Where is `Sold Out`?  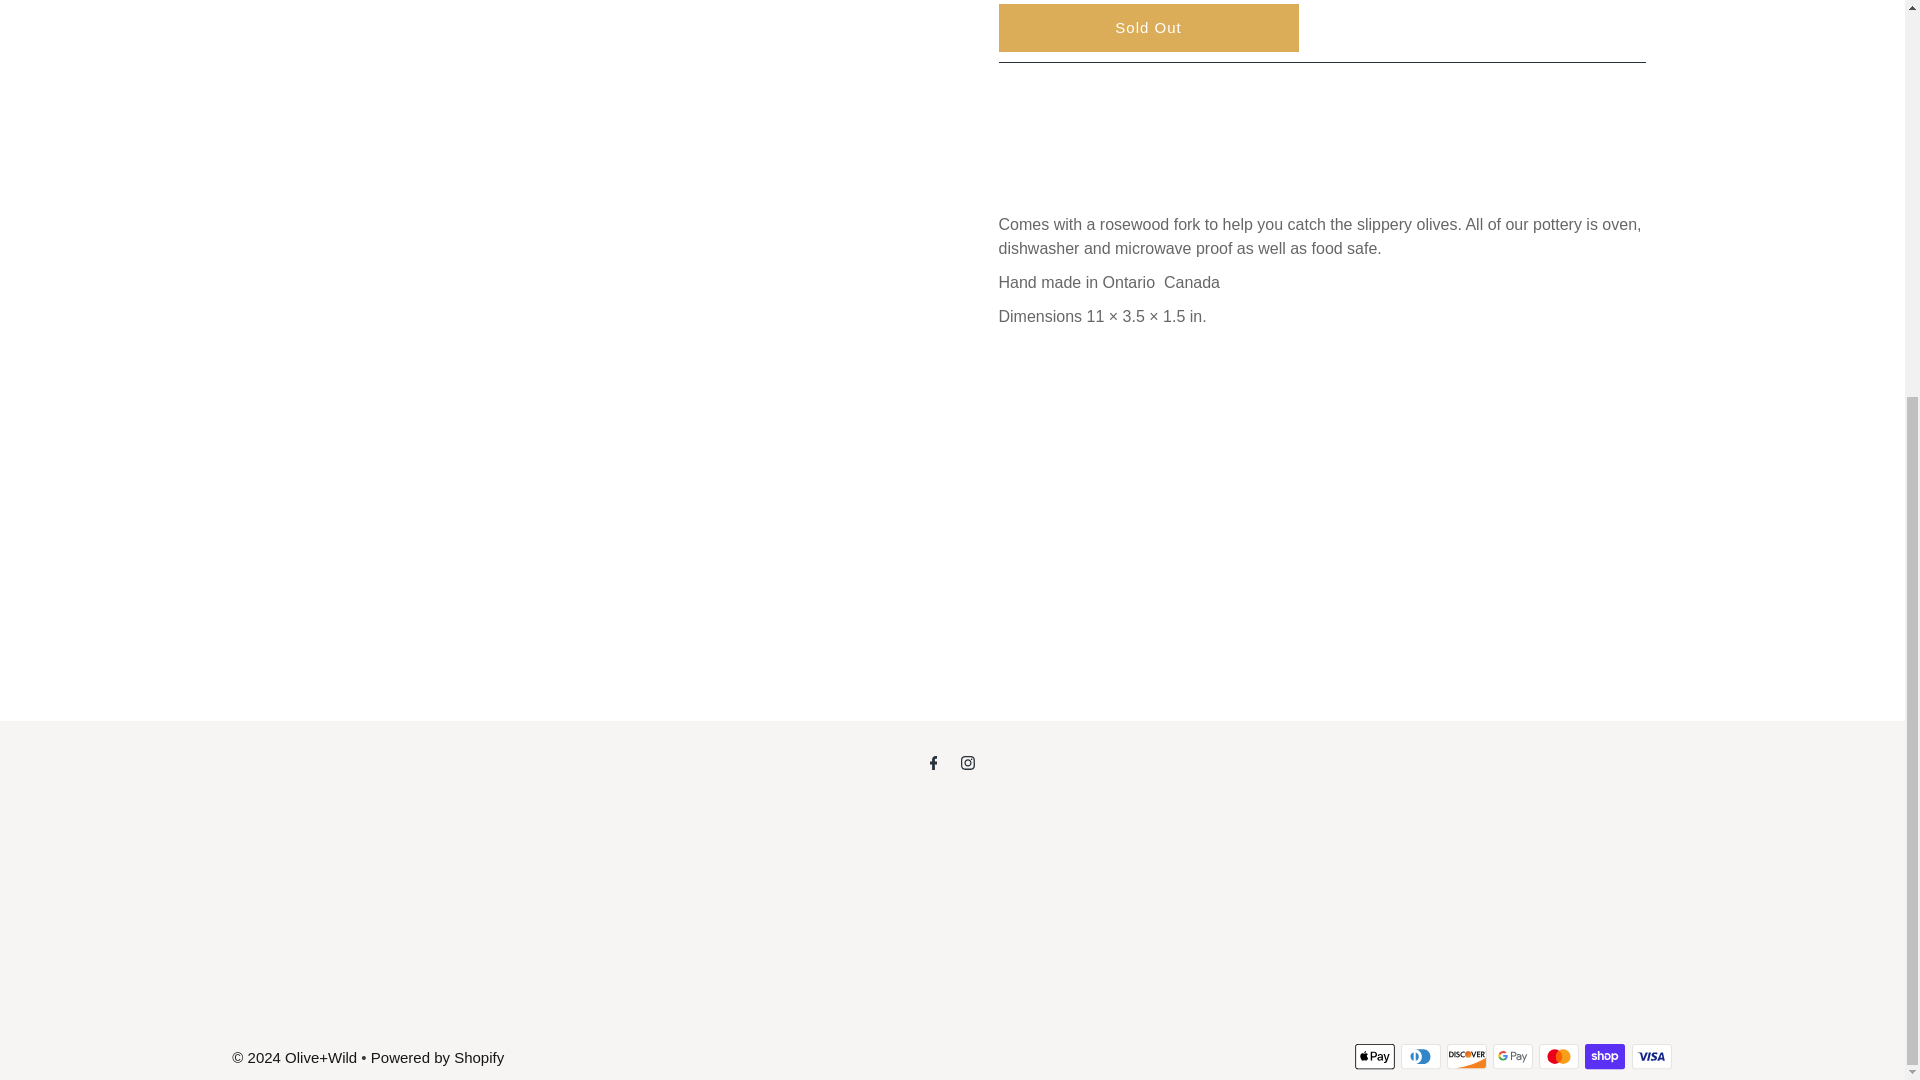 Sold Out is located at coordinates (1148, 28).